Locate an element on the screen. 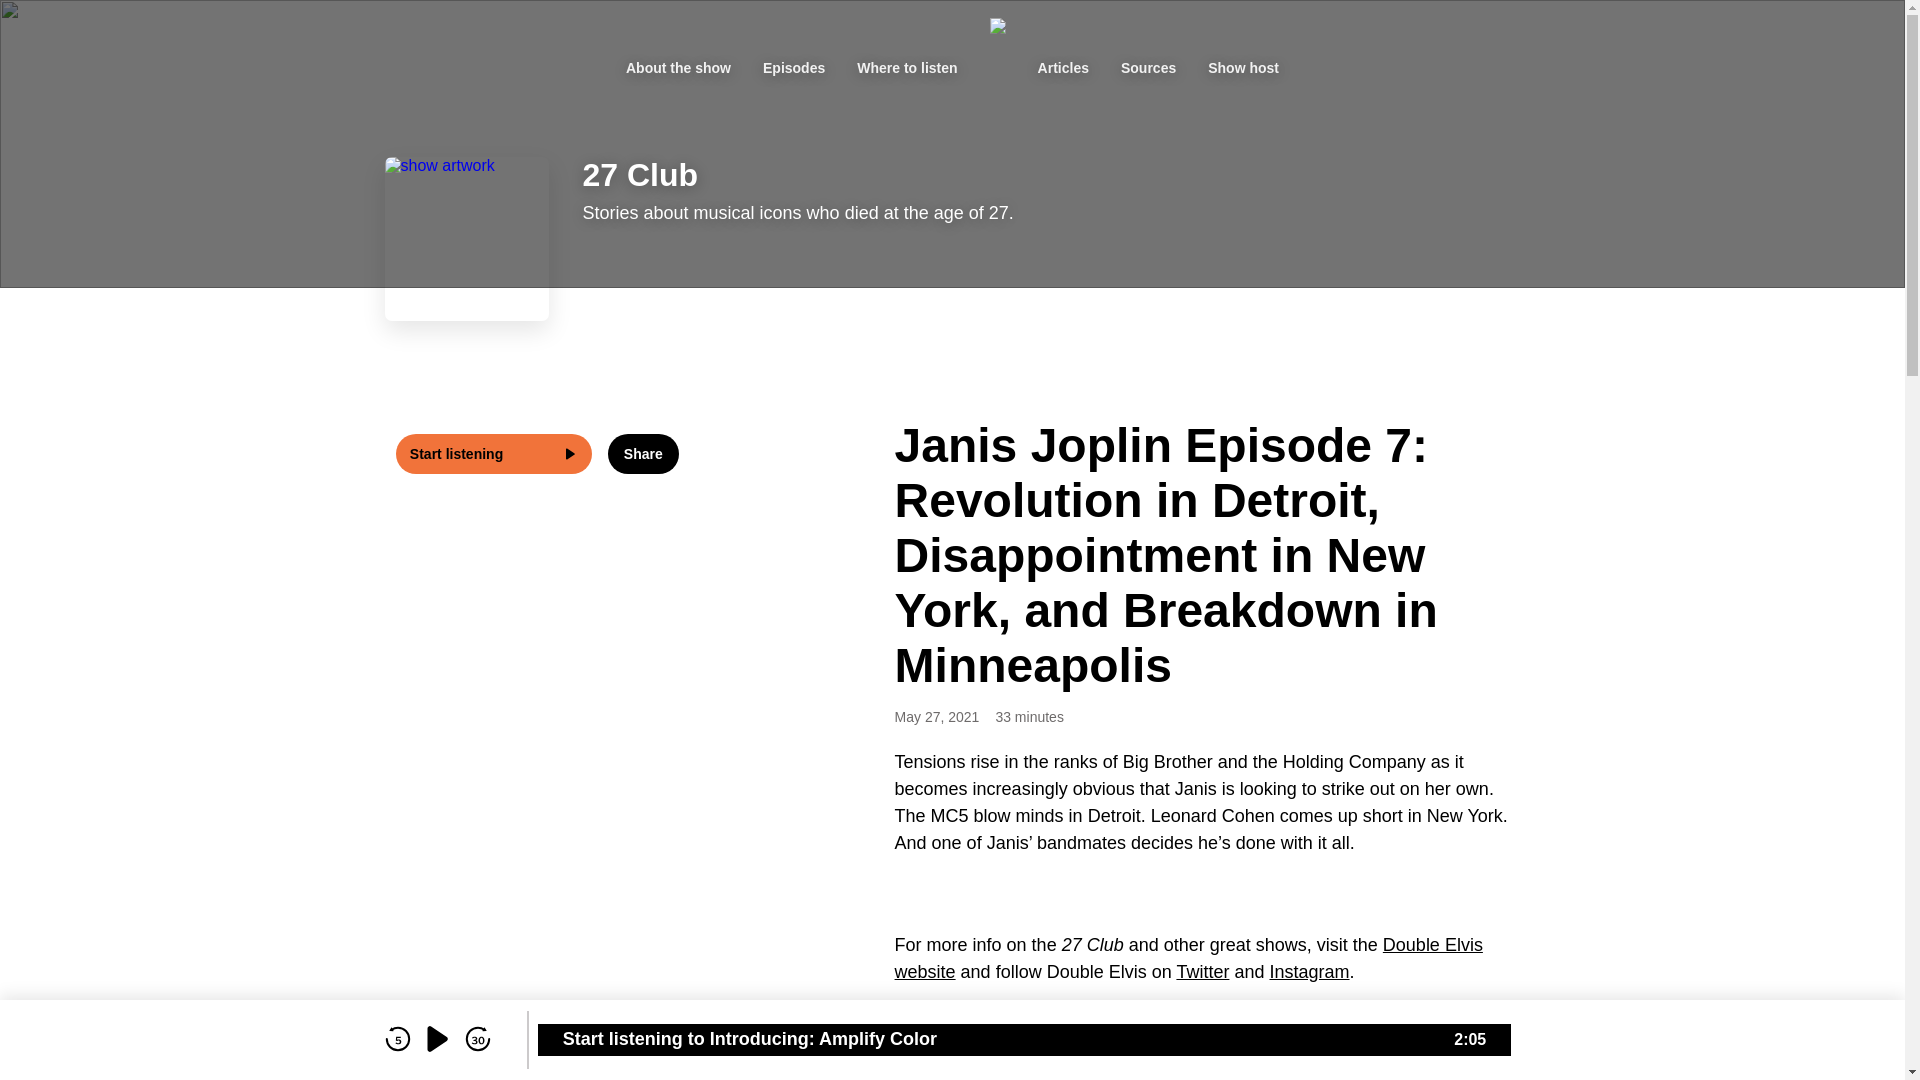  Where to listen is located at coordinates (907, 68).